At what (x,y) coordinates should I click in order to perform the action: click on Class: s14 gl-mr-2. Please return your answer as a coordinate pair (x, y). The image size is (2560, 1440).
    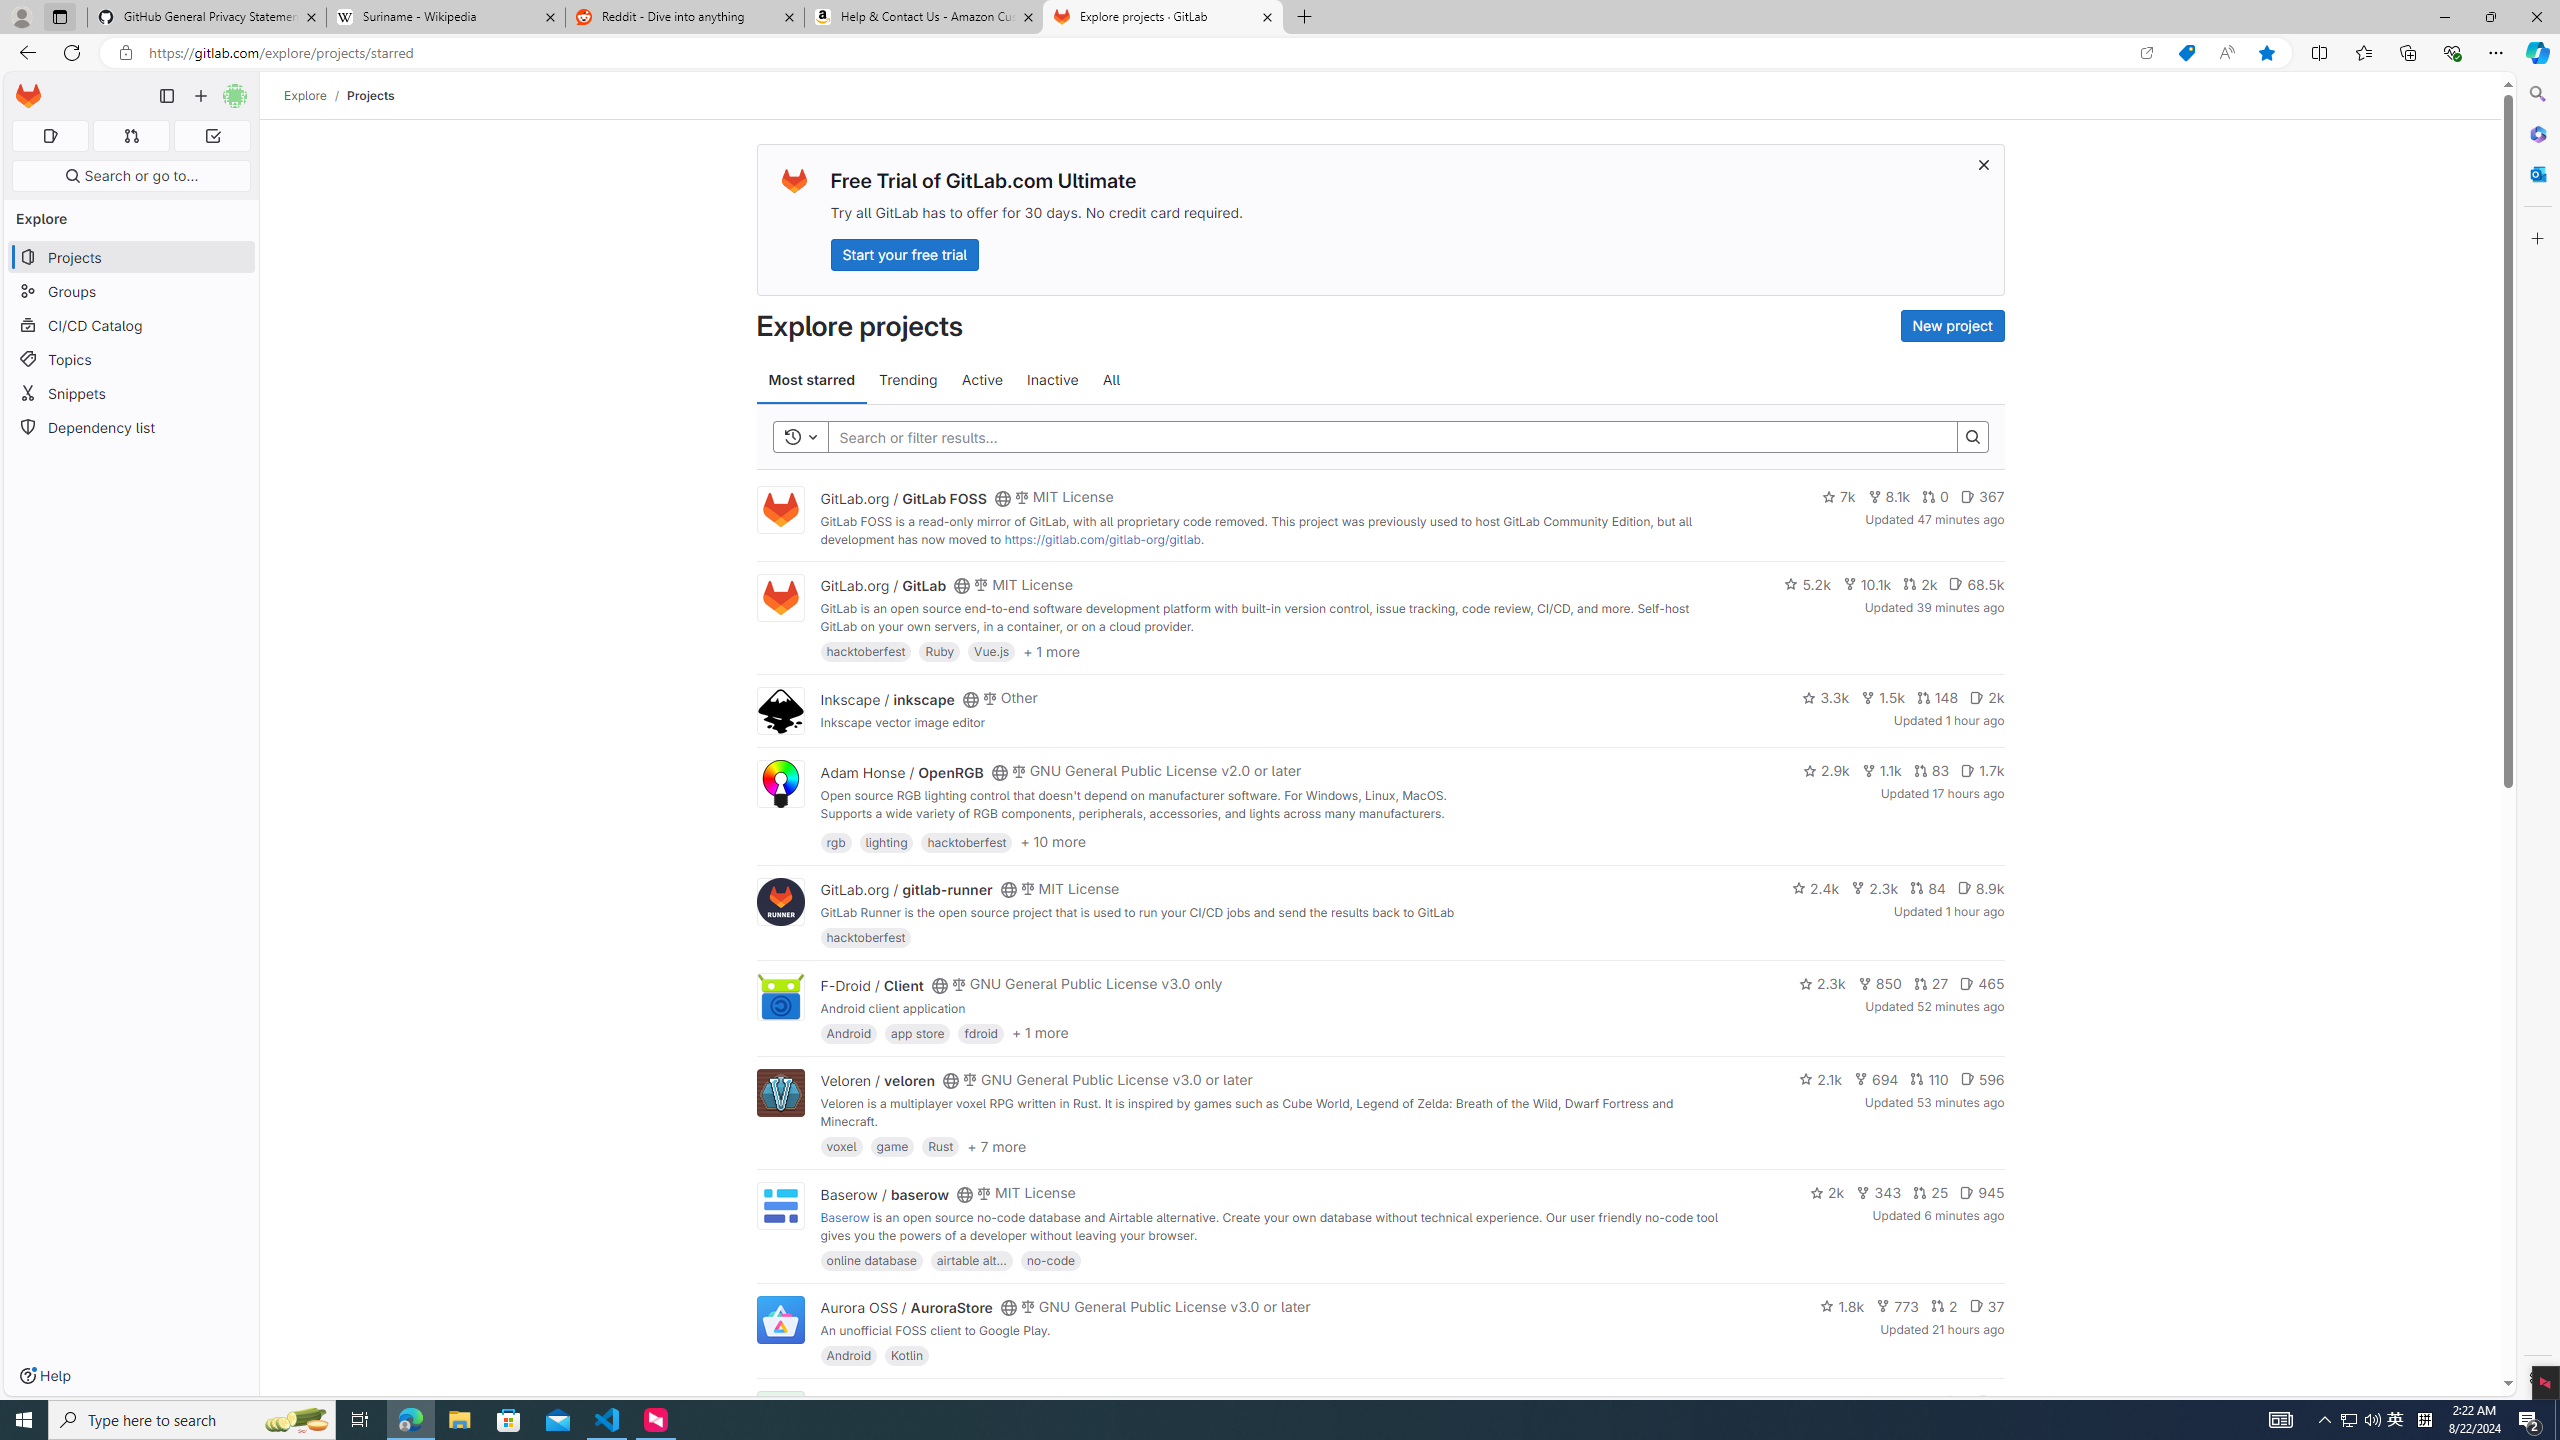
    Looking at the image, I should click on (1984, 1400).